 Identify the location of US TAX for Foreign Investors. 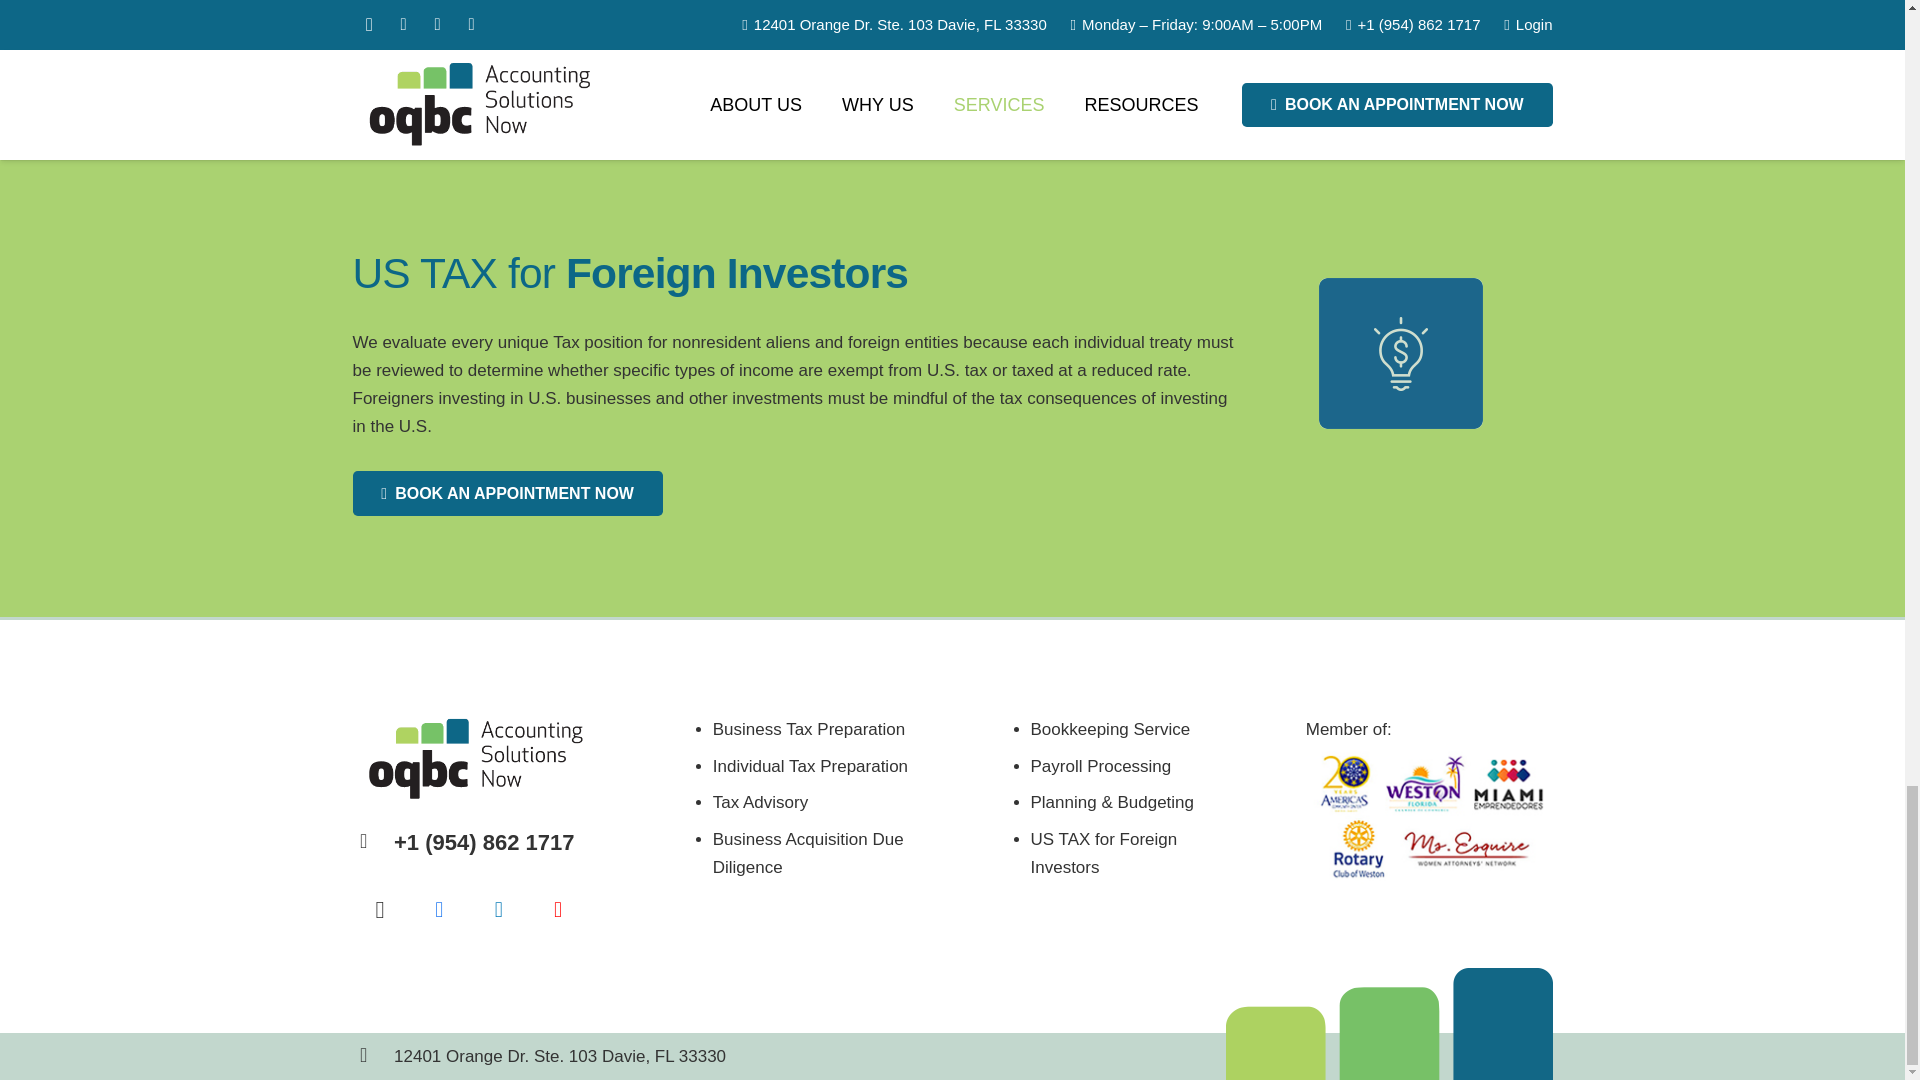
(1102, 853).